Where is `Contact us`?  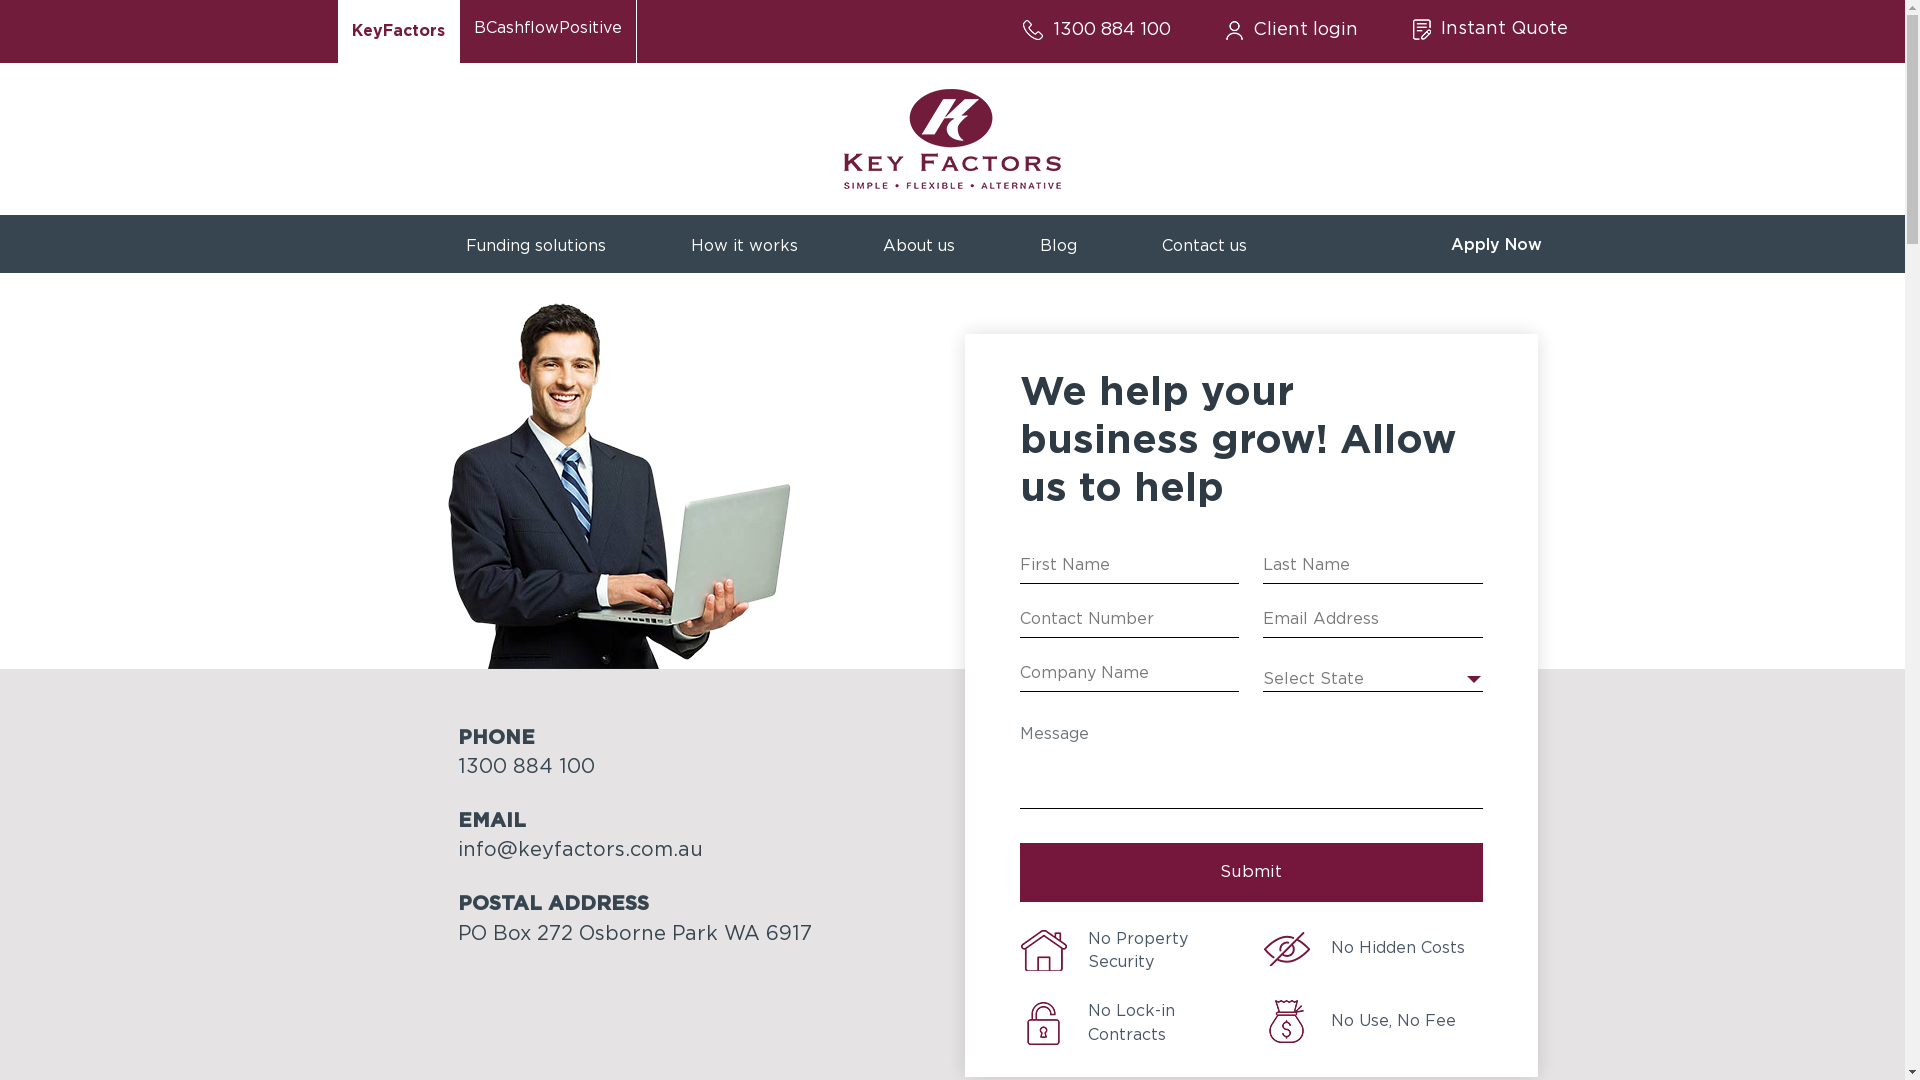 Contact us is located at coordinates (1204, 243).